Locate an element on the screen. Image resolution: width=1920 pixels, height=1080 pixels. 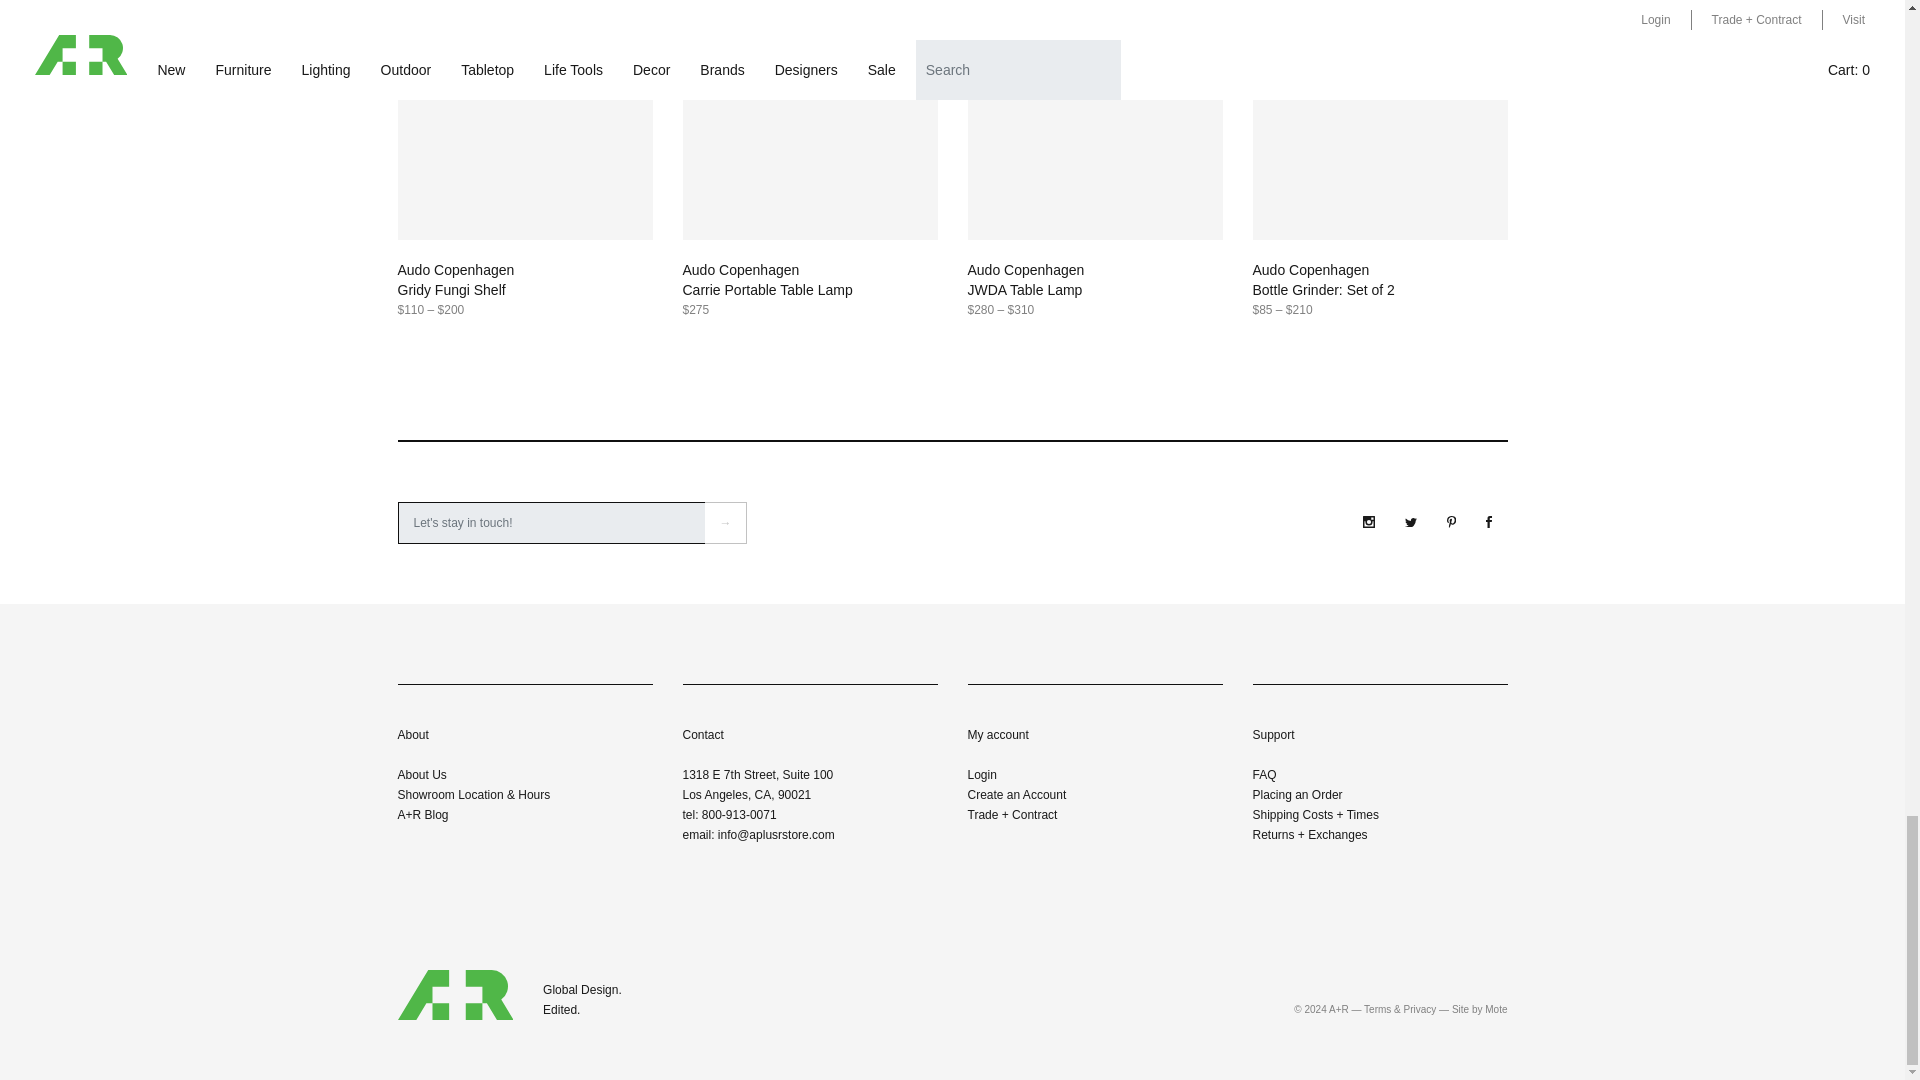
Pinterest is located at coordinates (1451, 522).